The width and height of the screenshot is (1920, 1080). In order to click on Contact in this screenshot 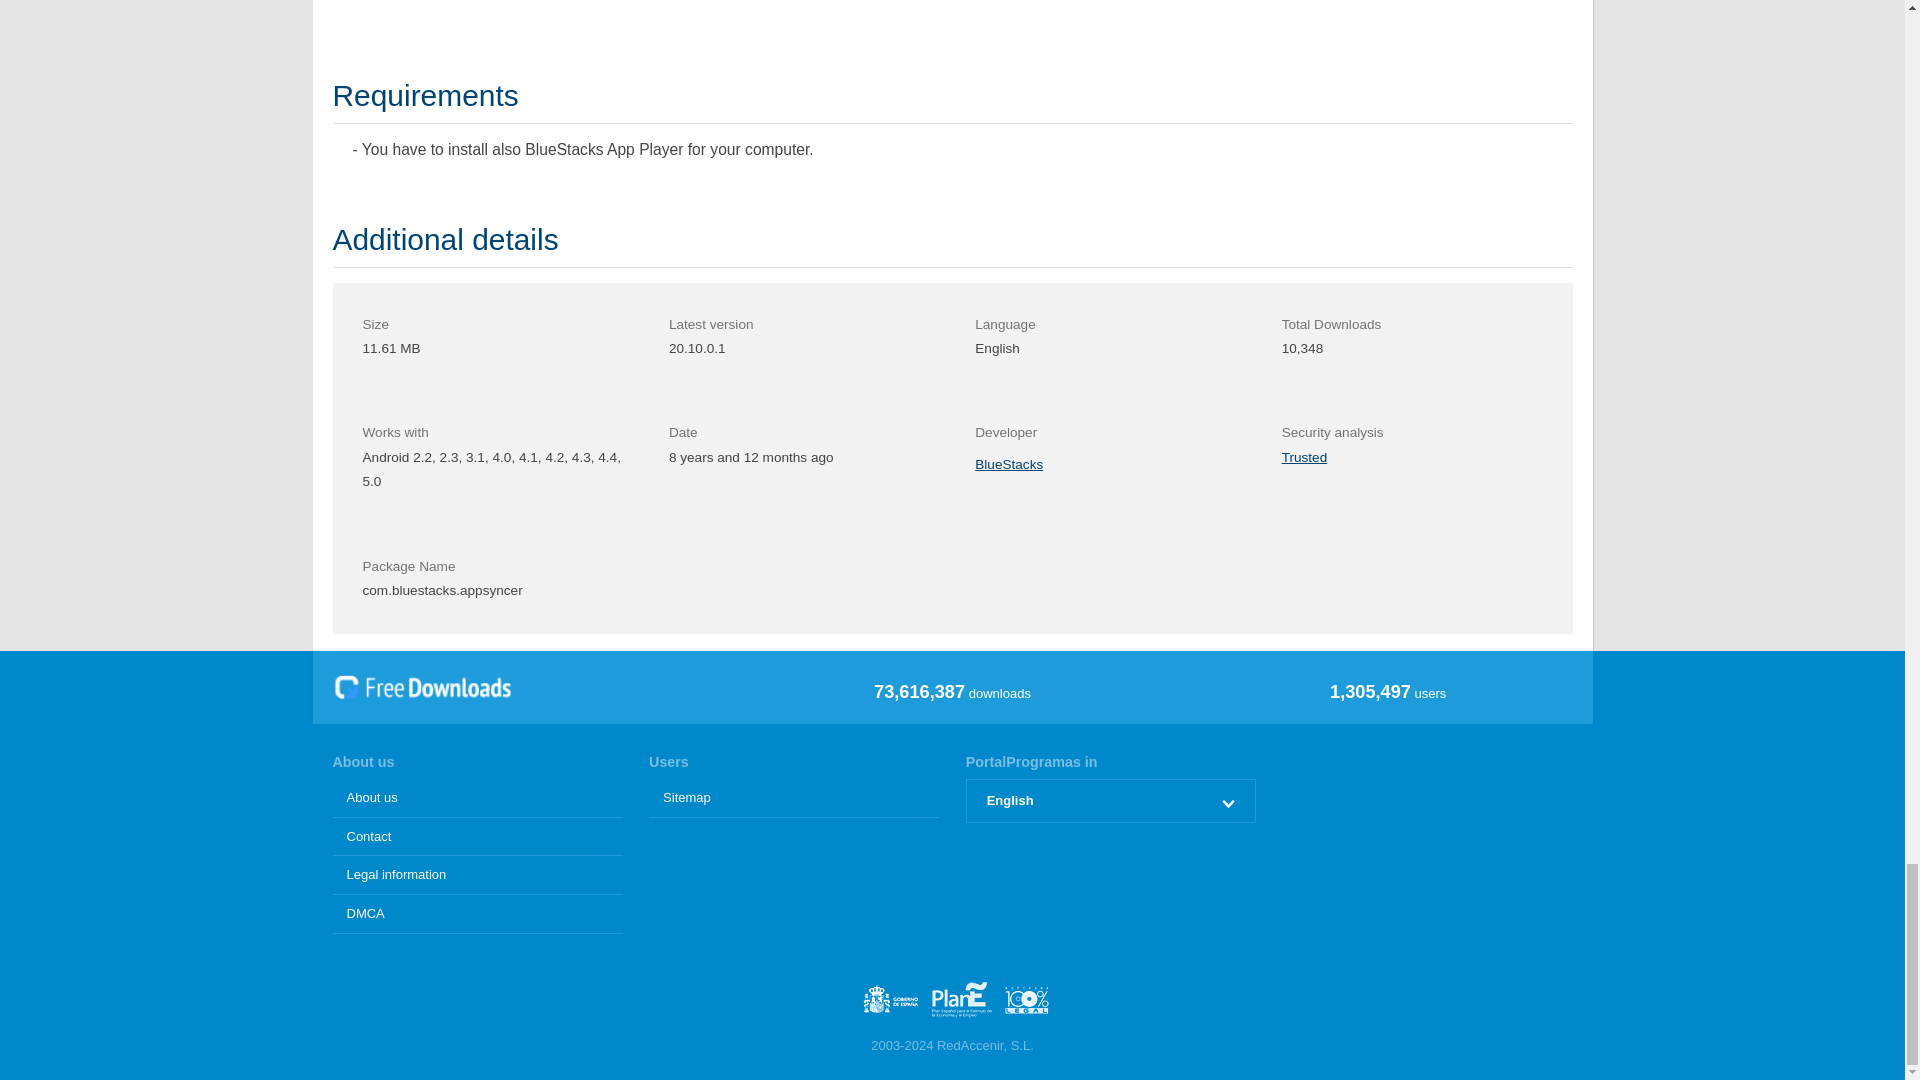, I will do `click(477, 837)`.